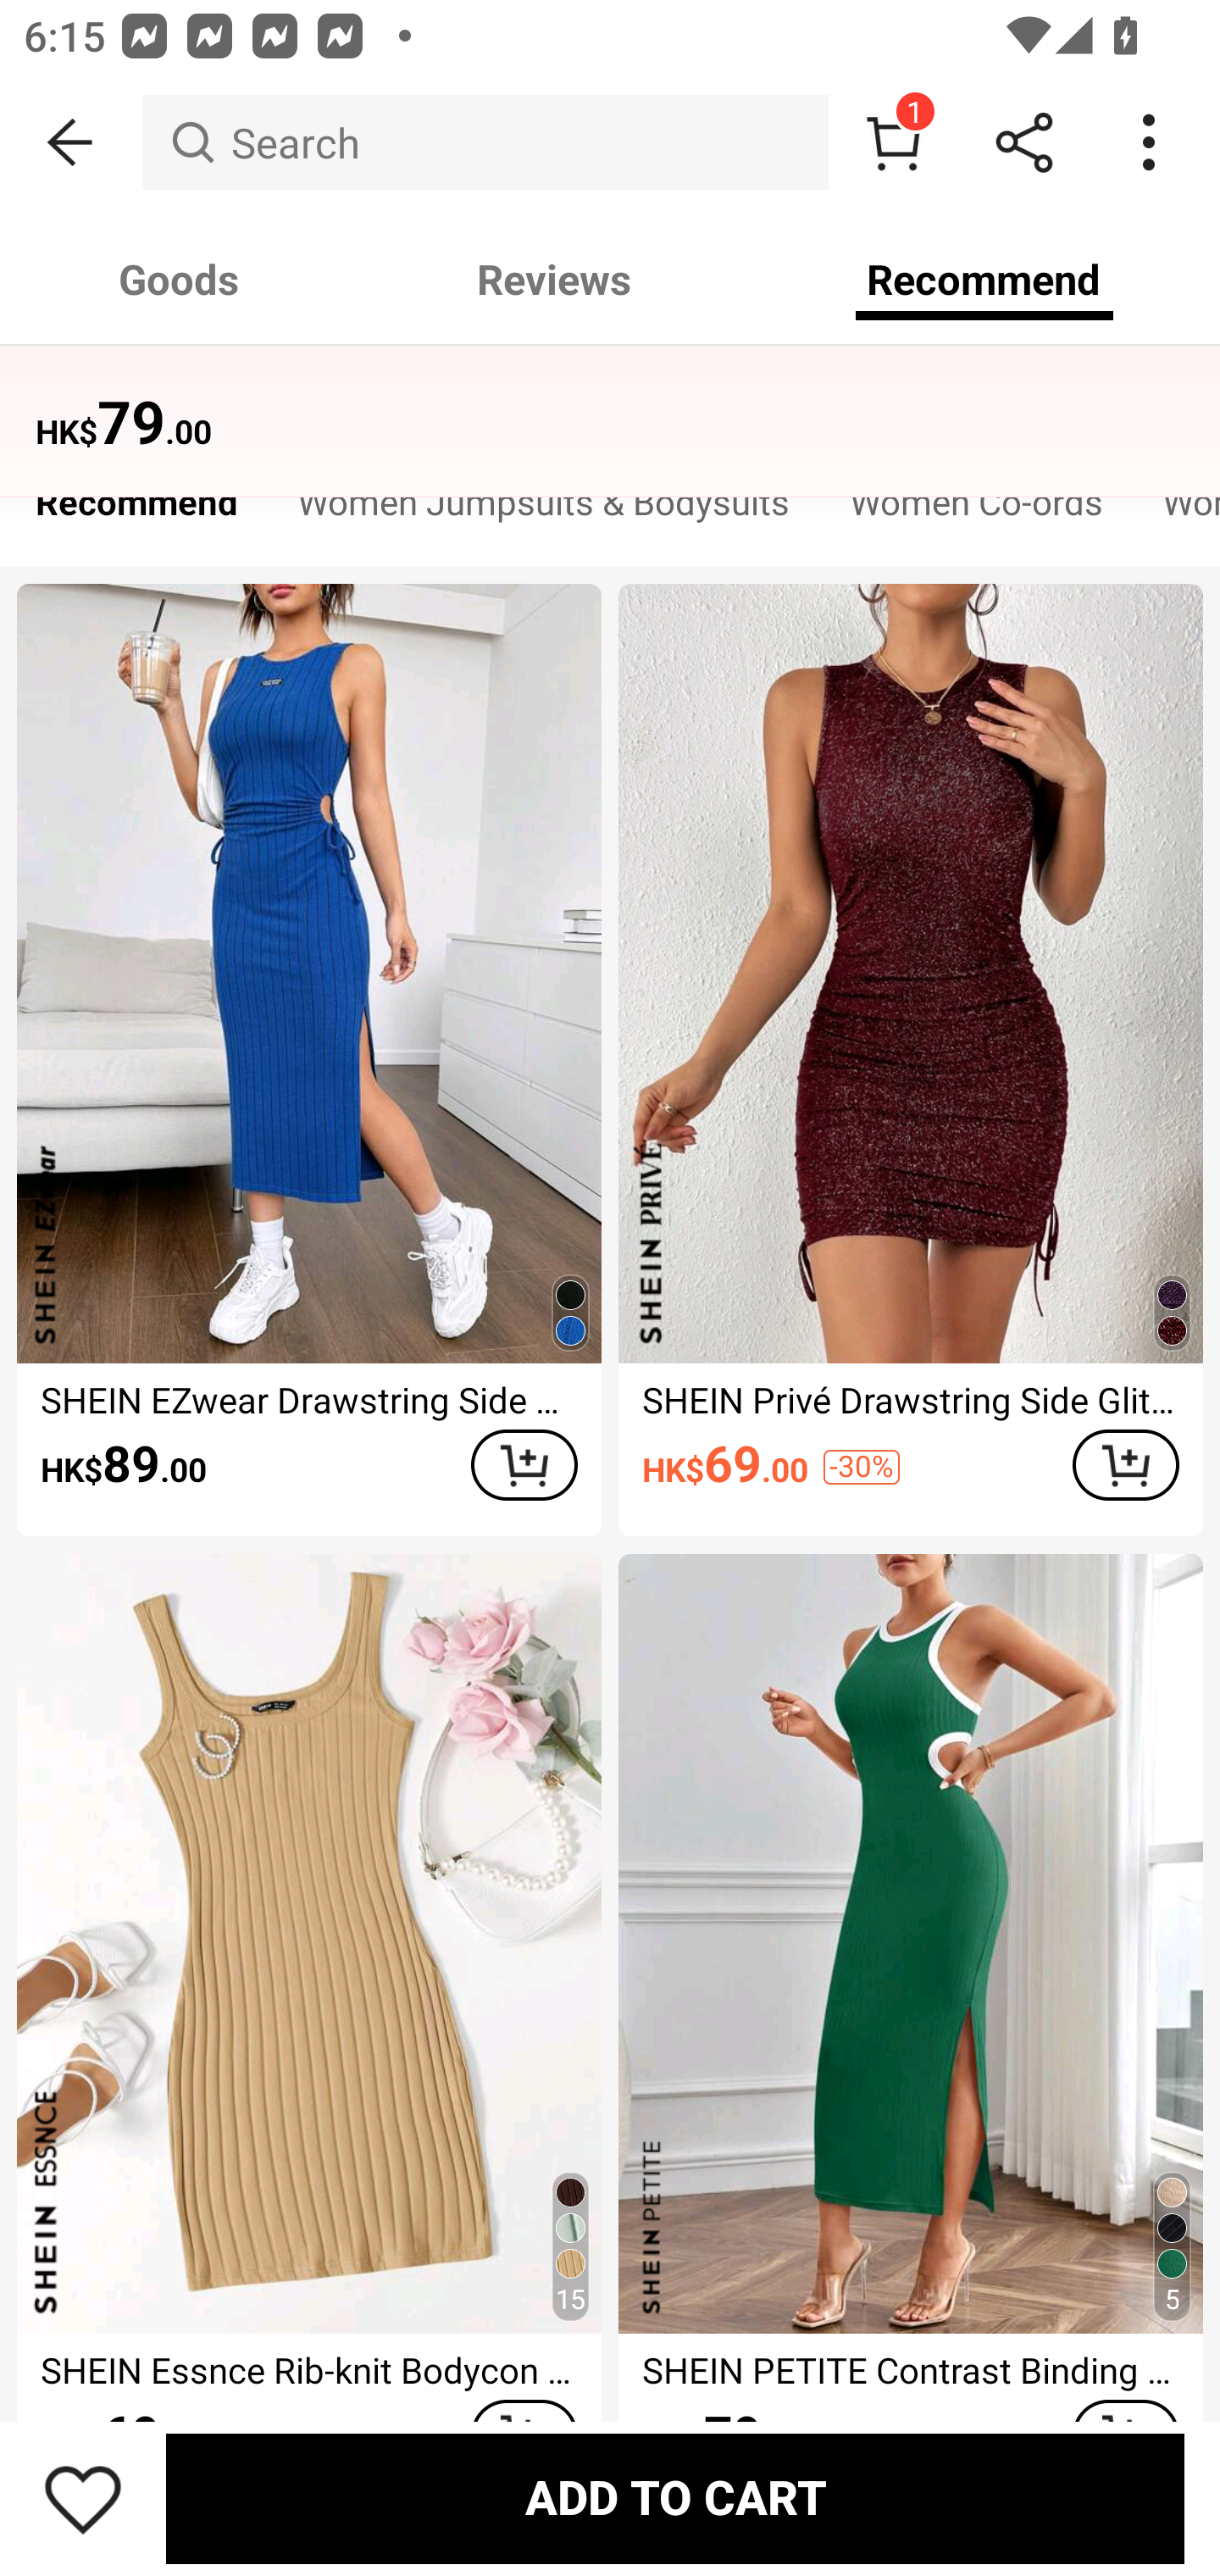 Image resolution: width=1220 pixels, height=2576 pixels. What do you see at coordinates (554, 280) in the screenshot?
I see `Reviews` at bounding box center [554, 280].